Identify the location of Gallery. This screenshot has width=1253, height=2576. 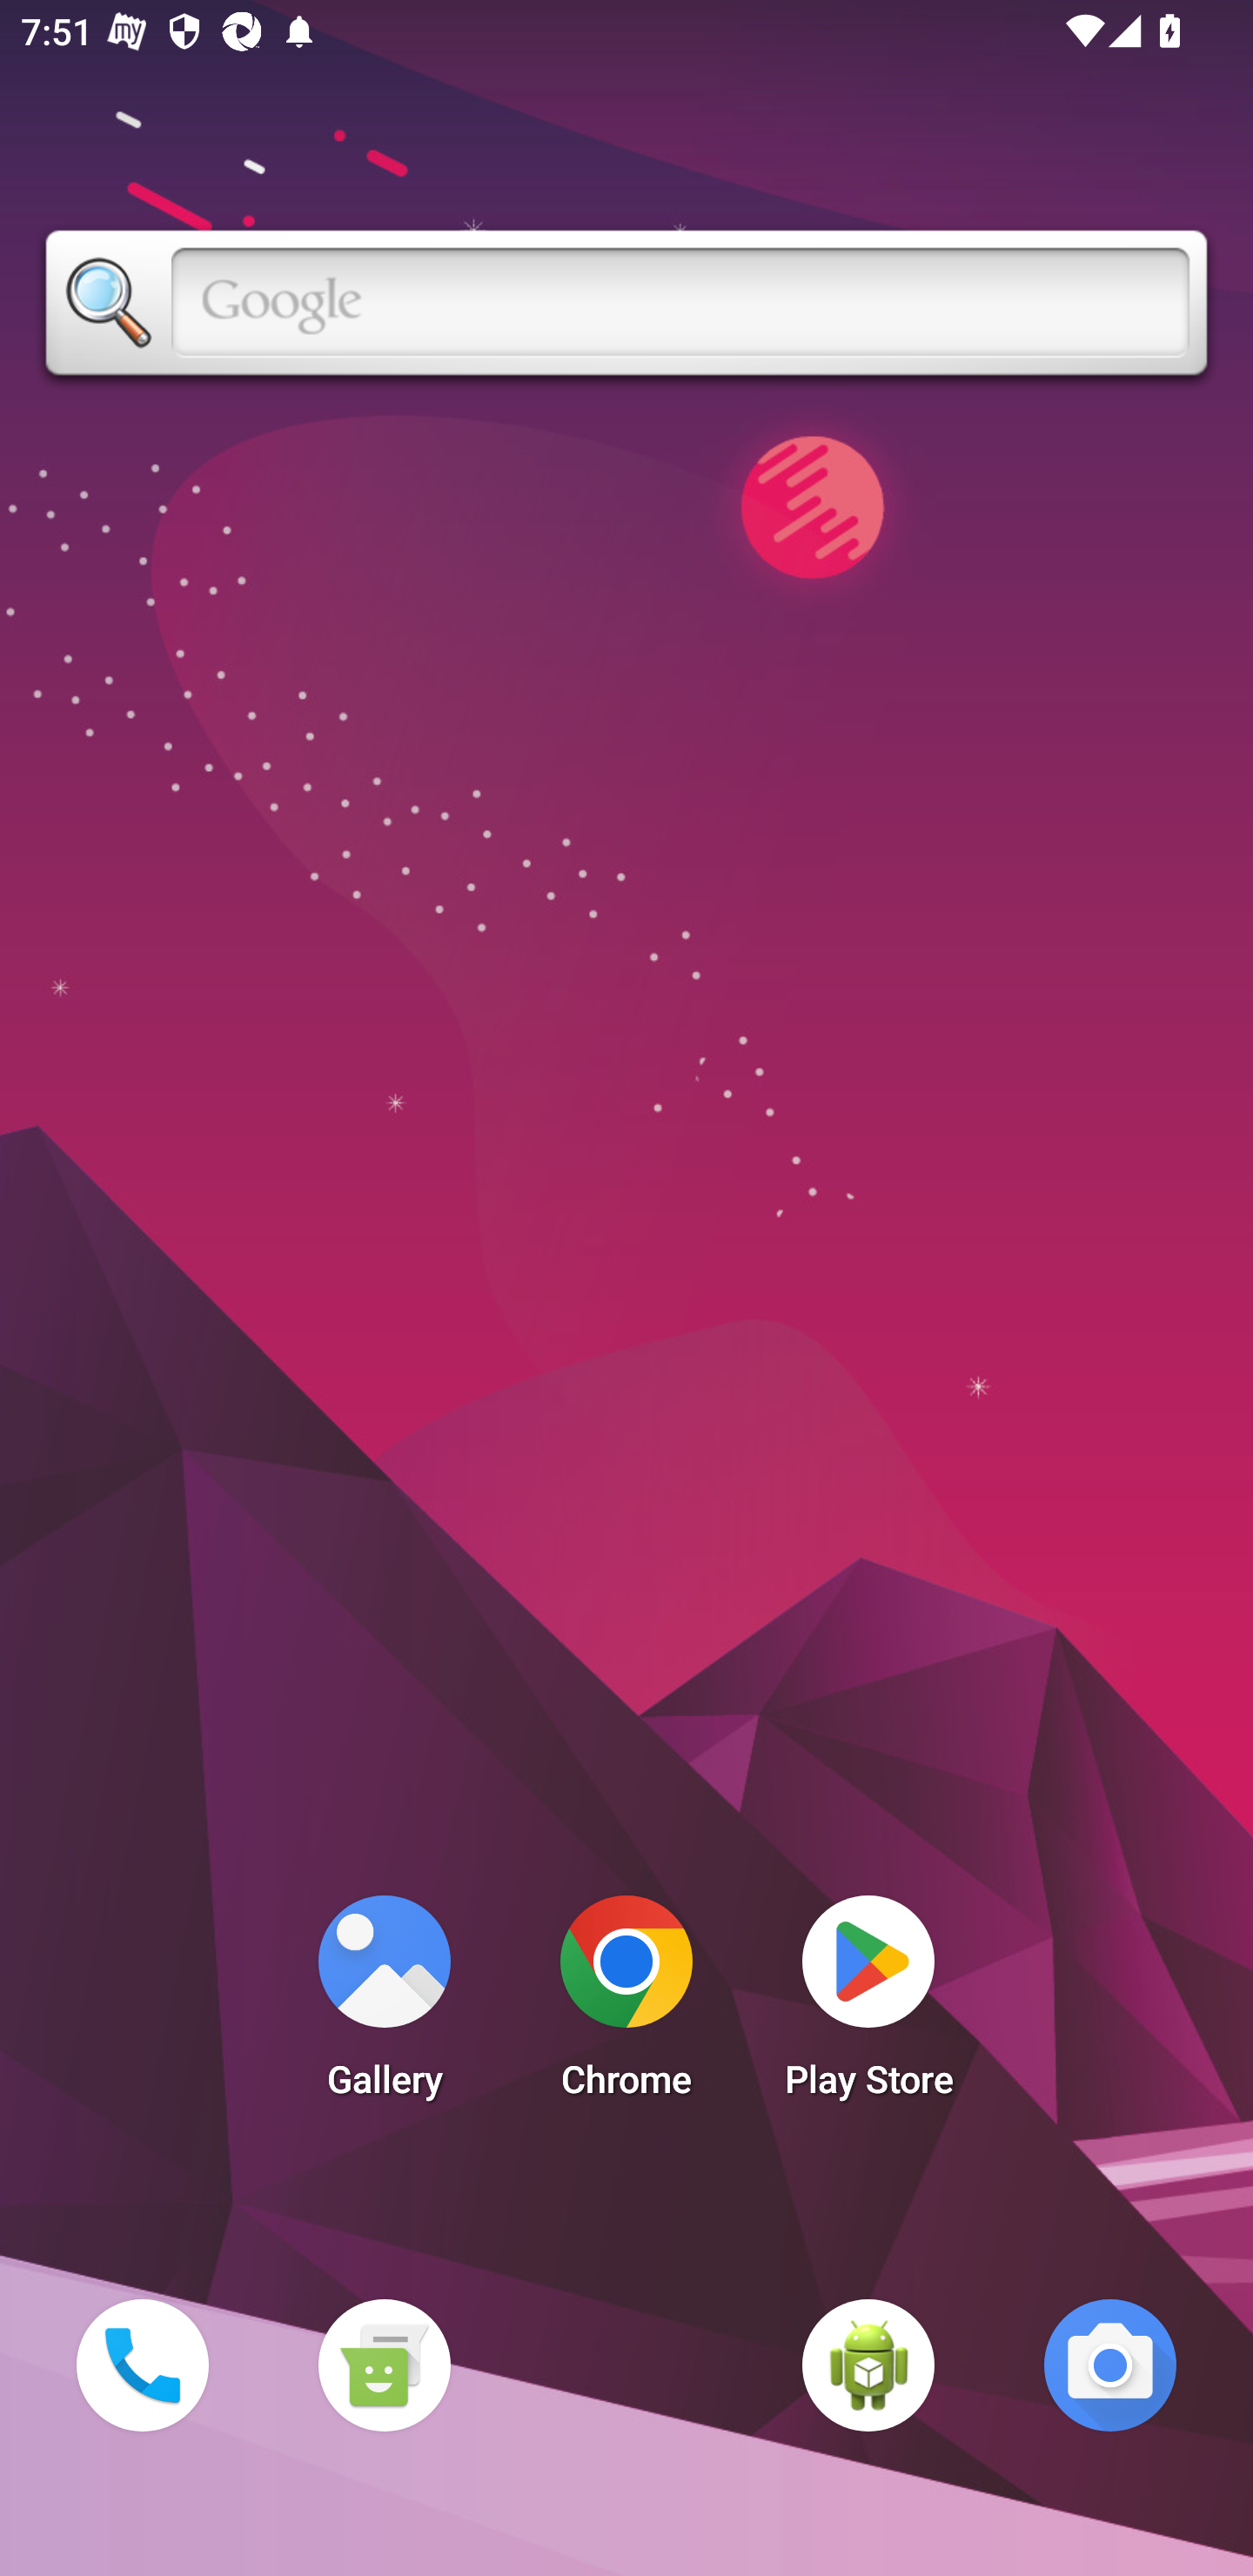
(384, 2005).